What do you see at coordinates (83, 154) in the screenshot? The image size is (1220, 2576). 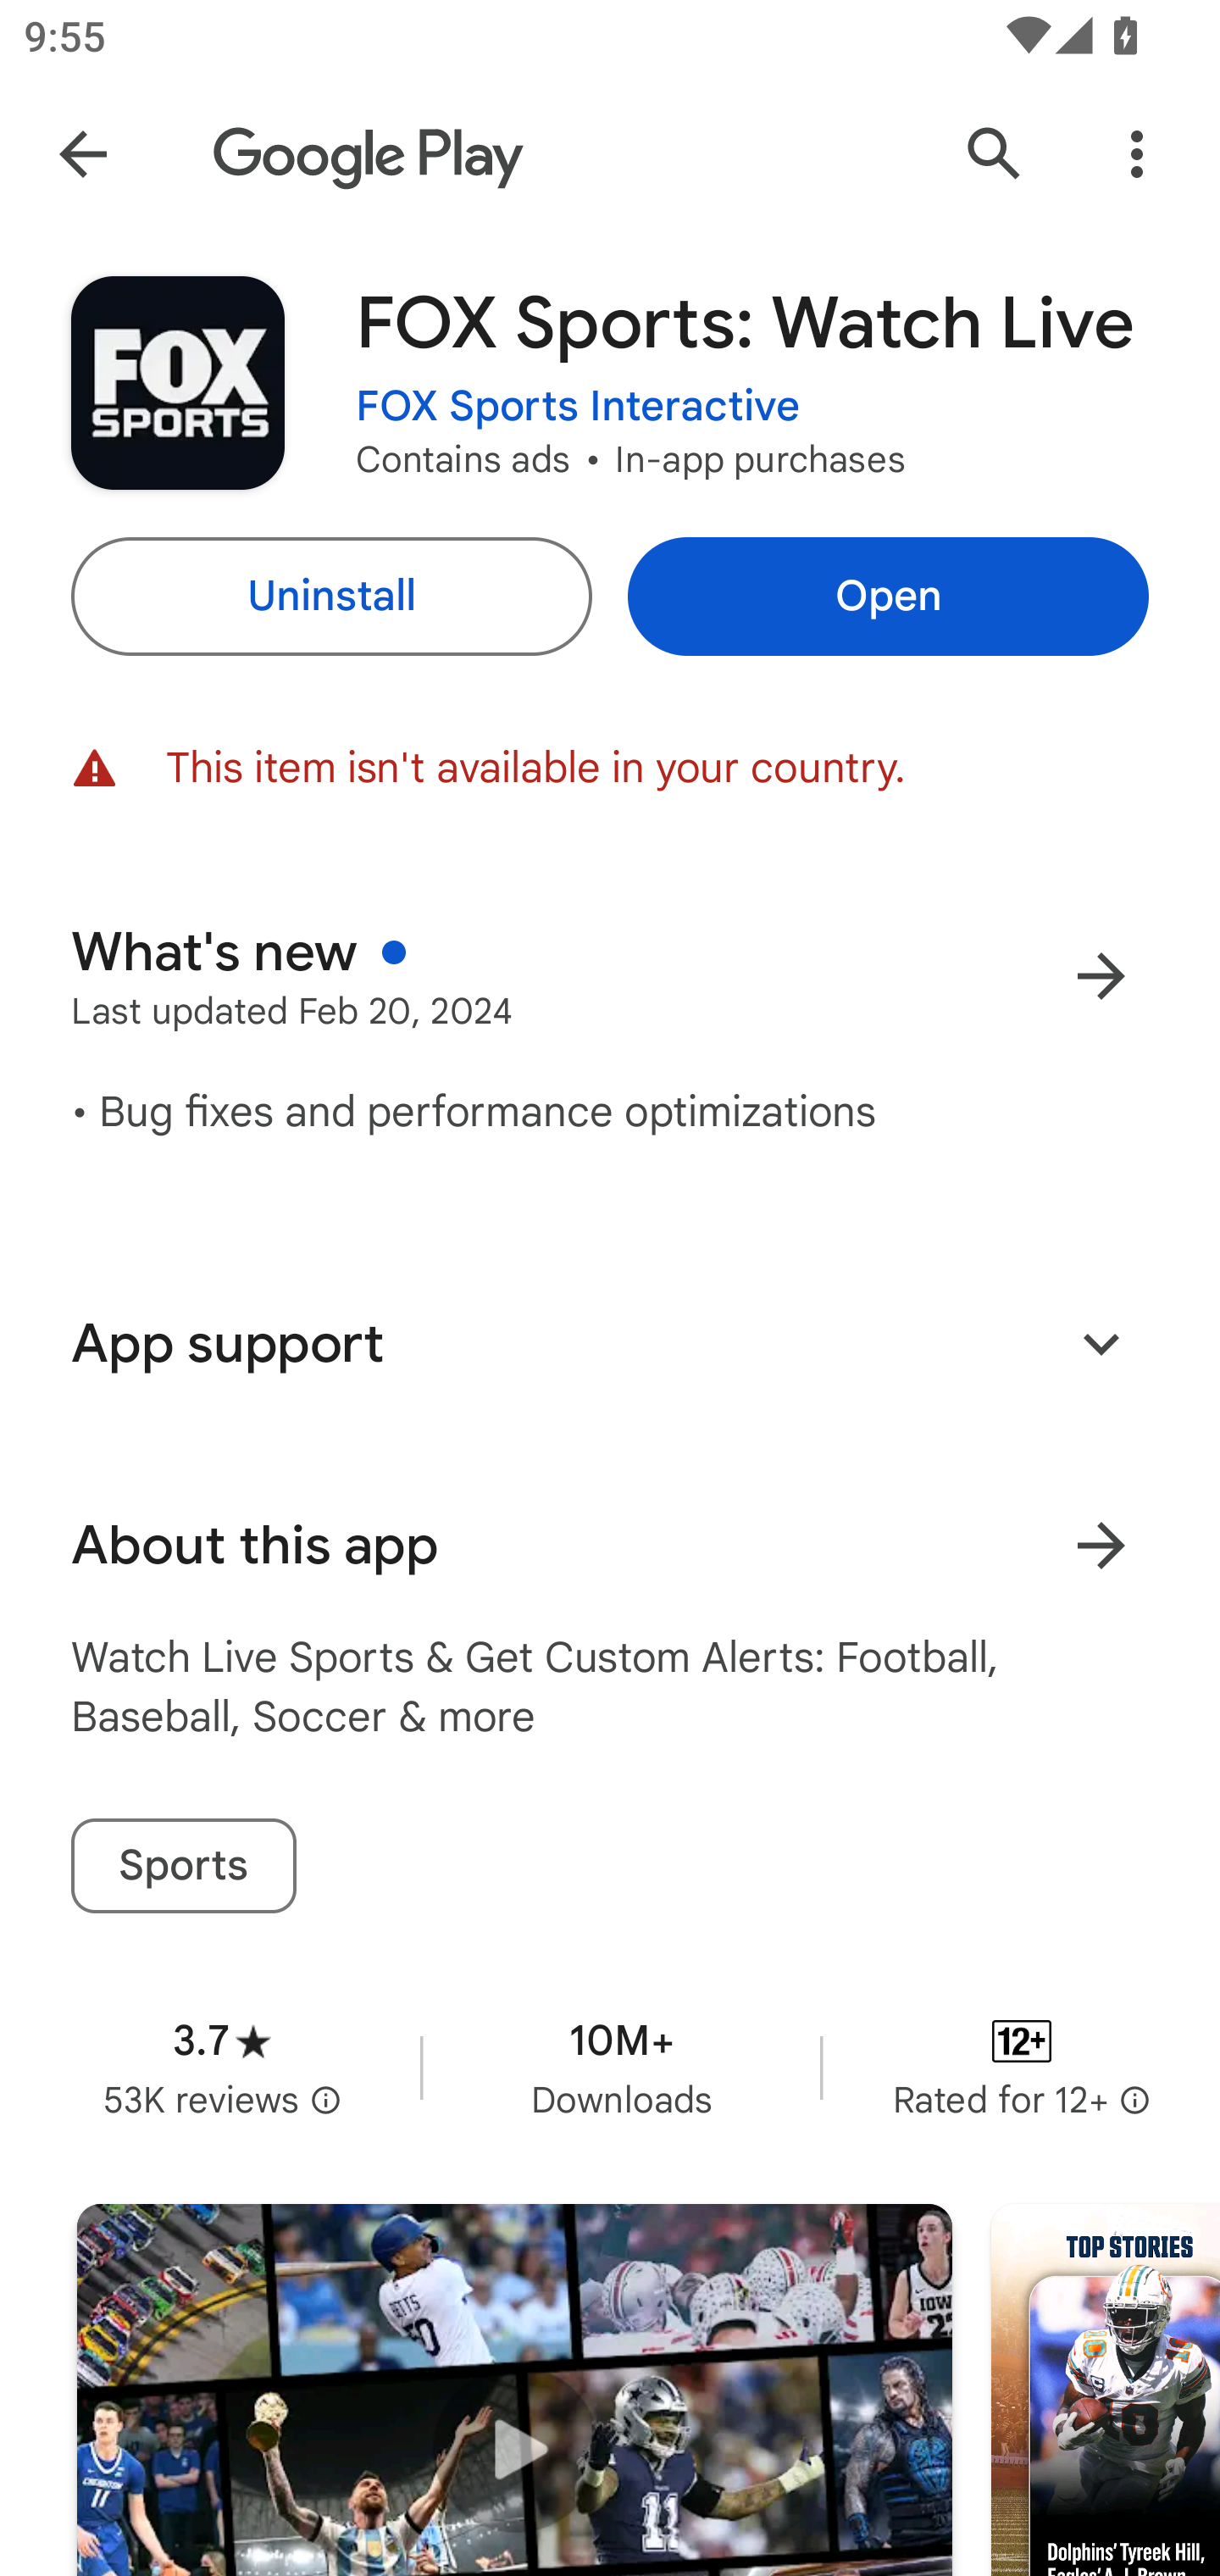 I see `Navigate up` at bounding box center [83, 154].